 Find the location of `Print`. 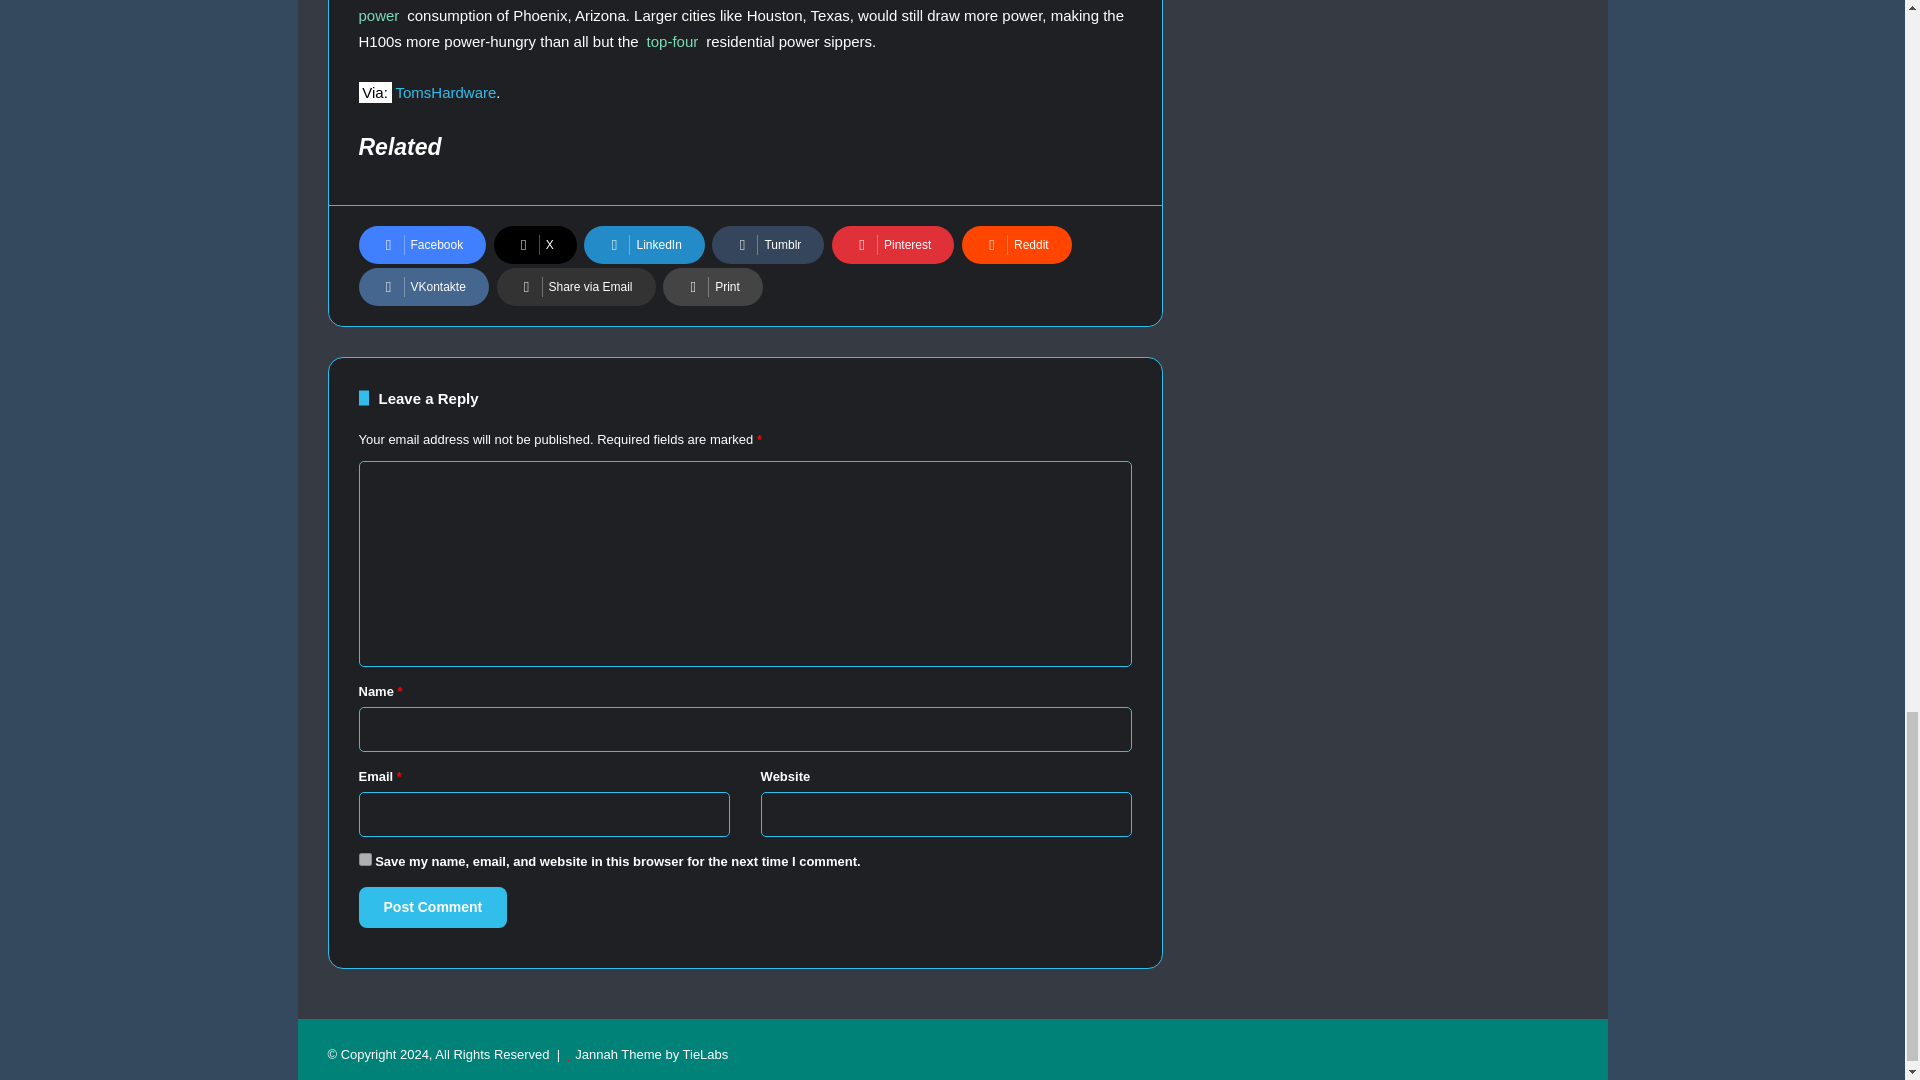

Print is located at coordinates (712, 286).